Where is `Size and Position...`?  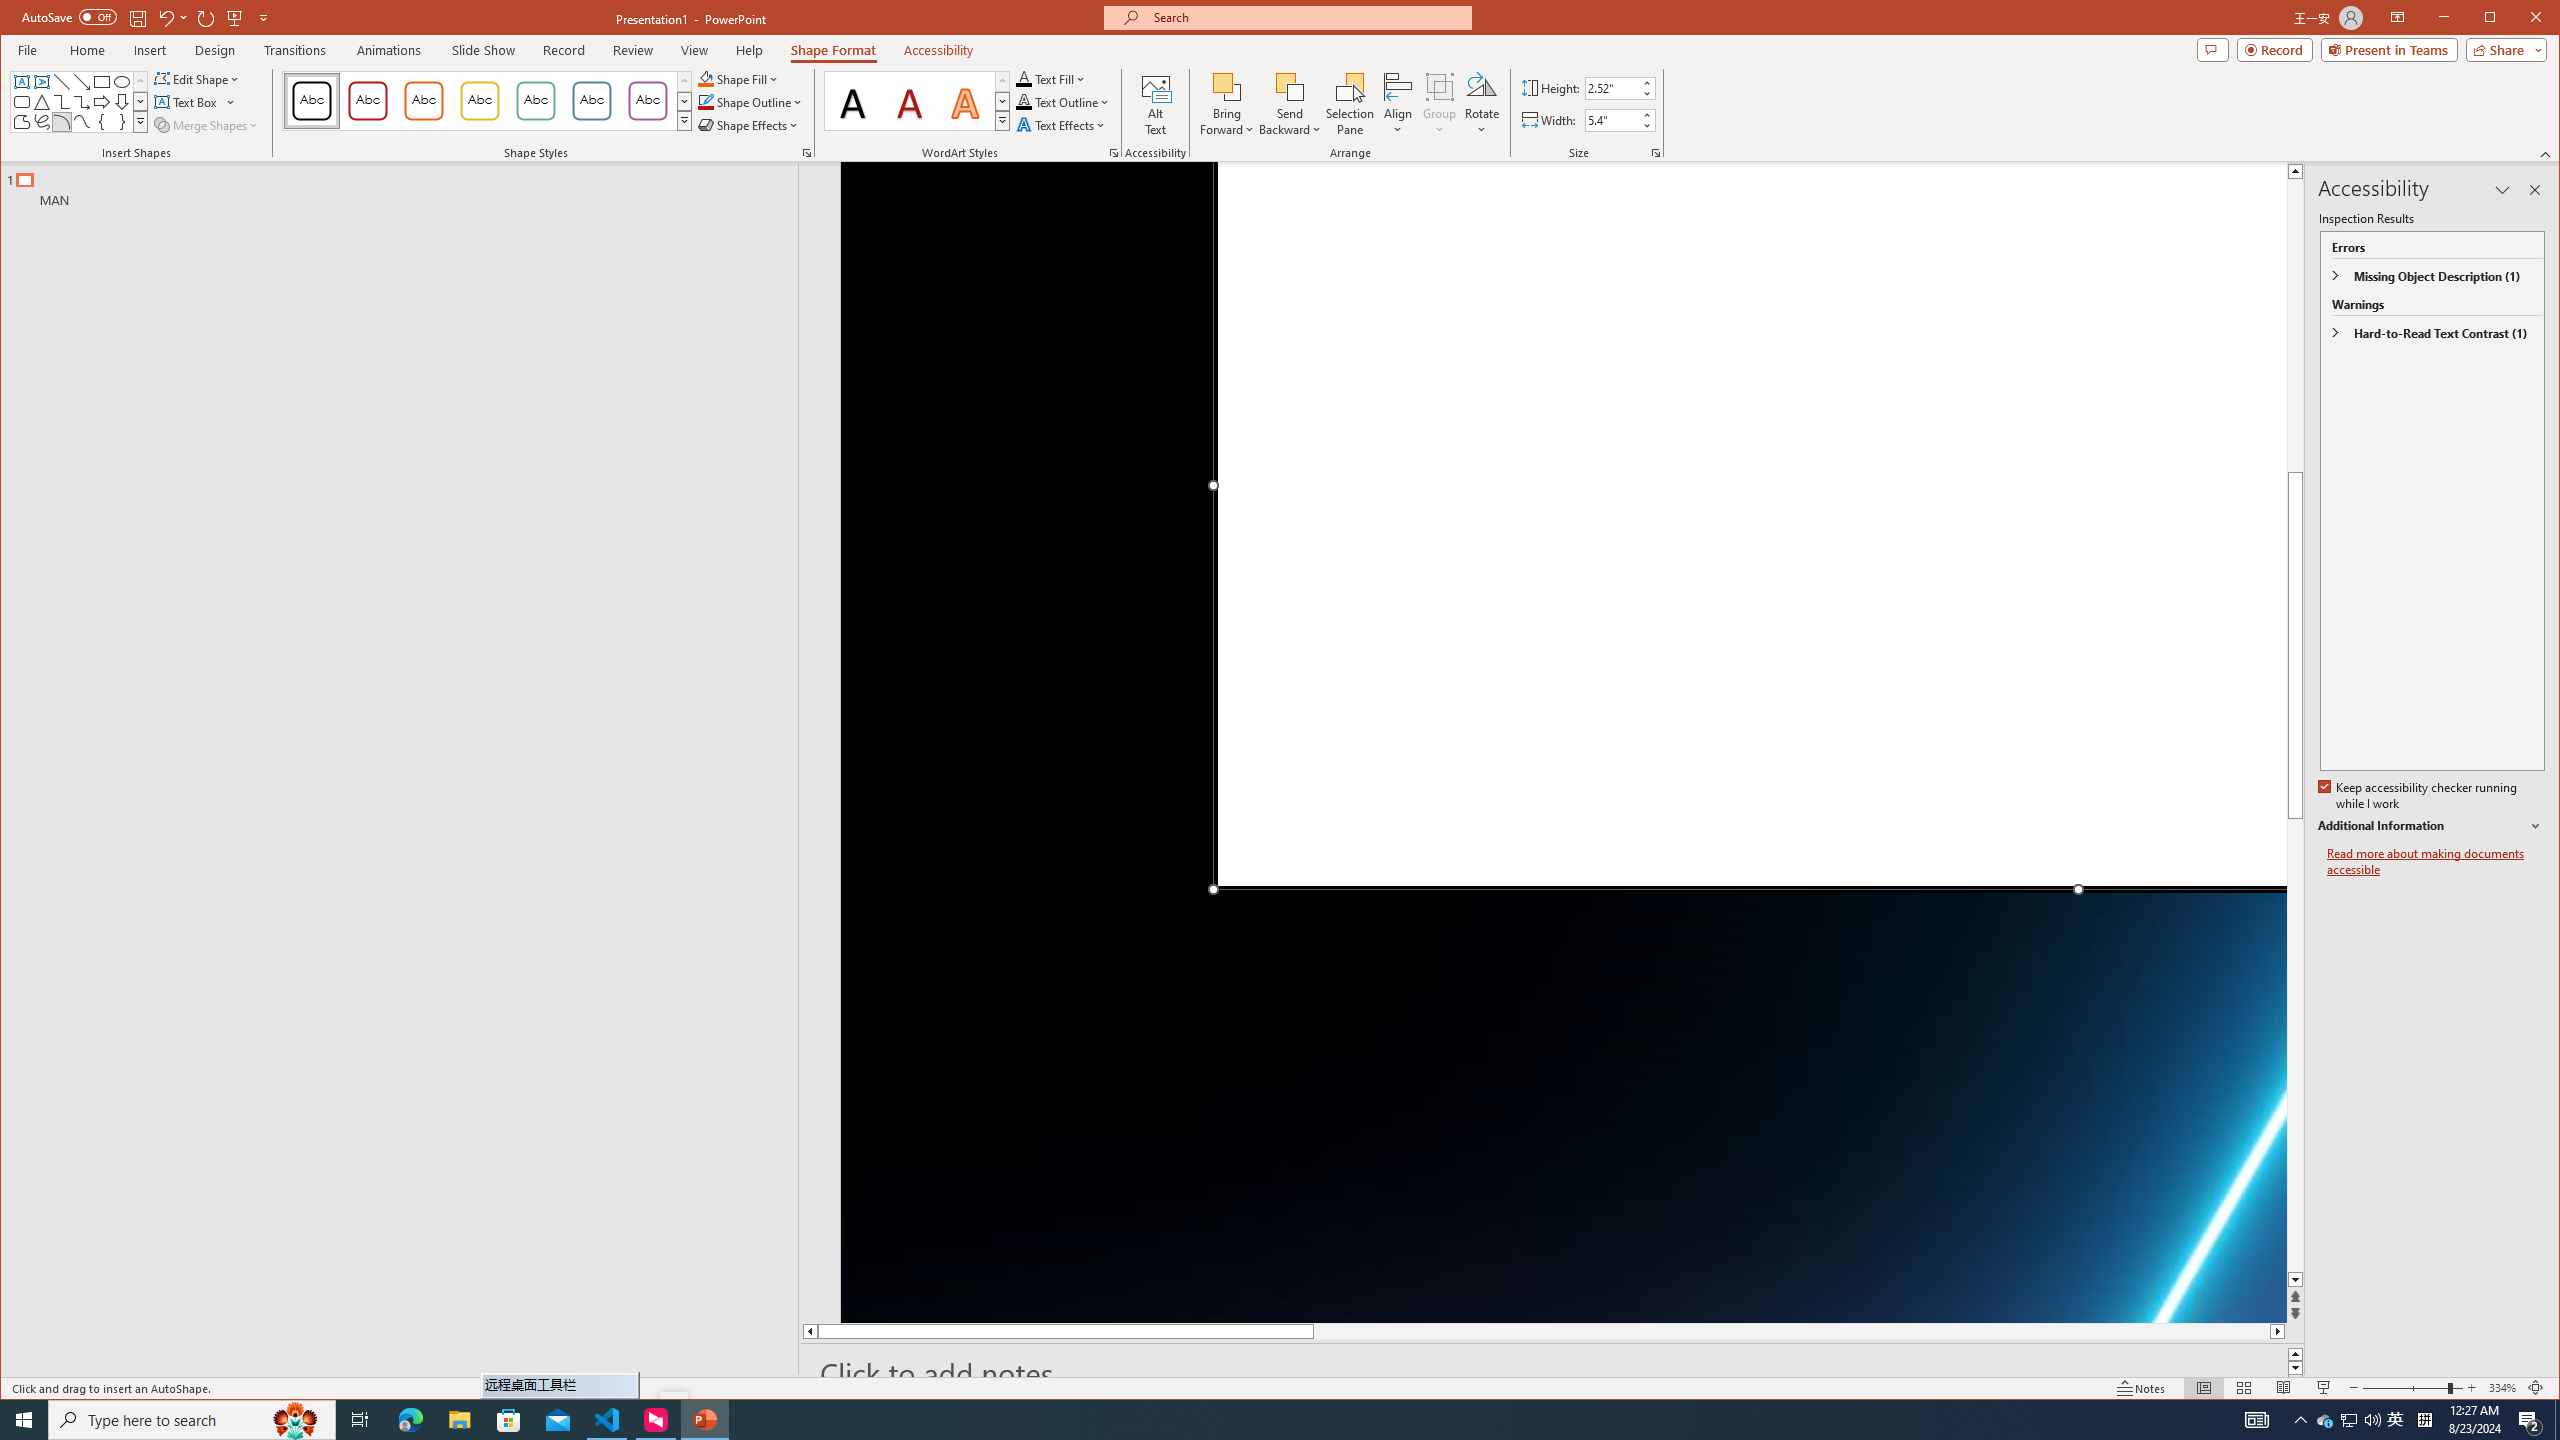
Size and Position... is located at coordinates (509, 1420).